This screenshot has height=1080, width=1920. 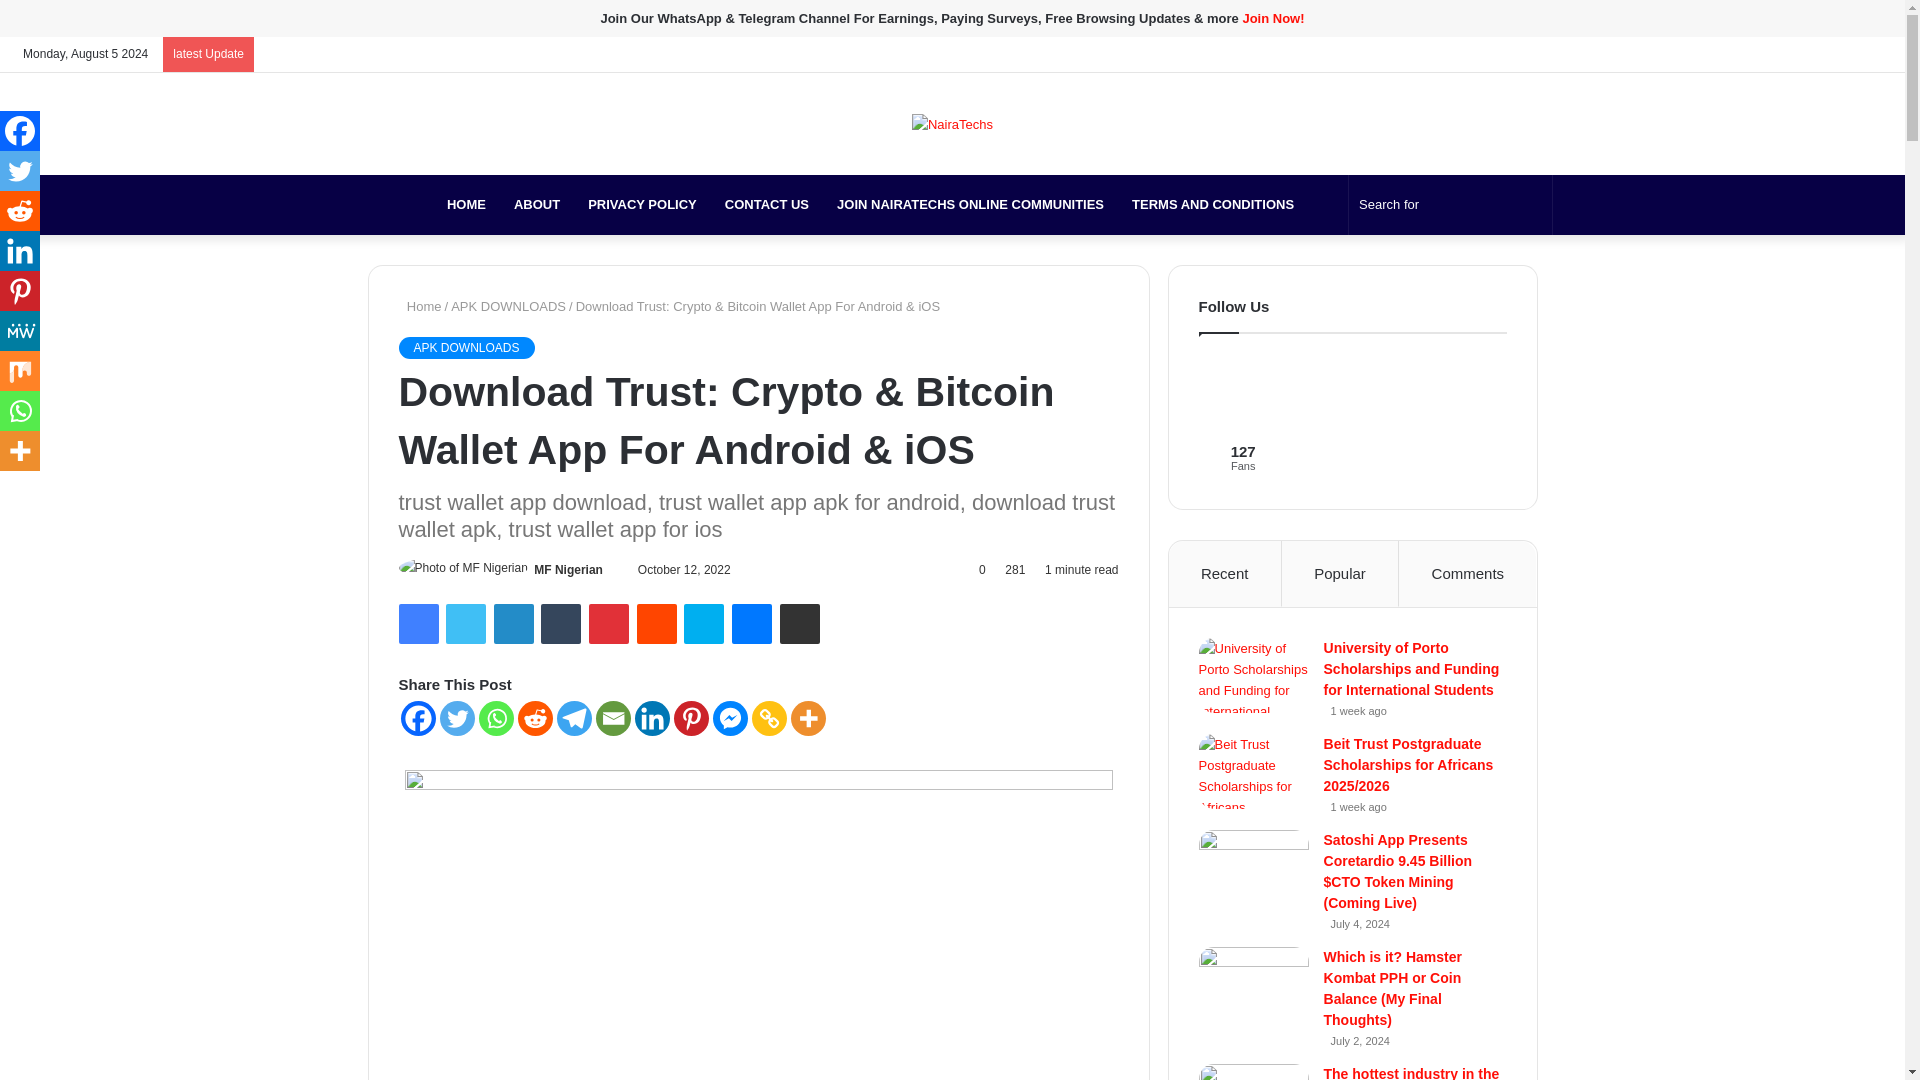 I want to click on LinkedIn, so click(x=513, y=623).